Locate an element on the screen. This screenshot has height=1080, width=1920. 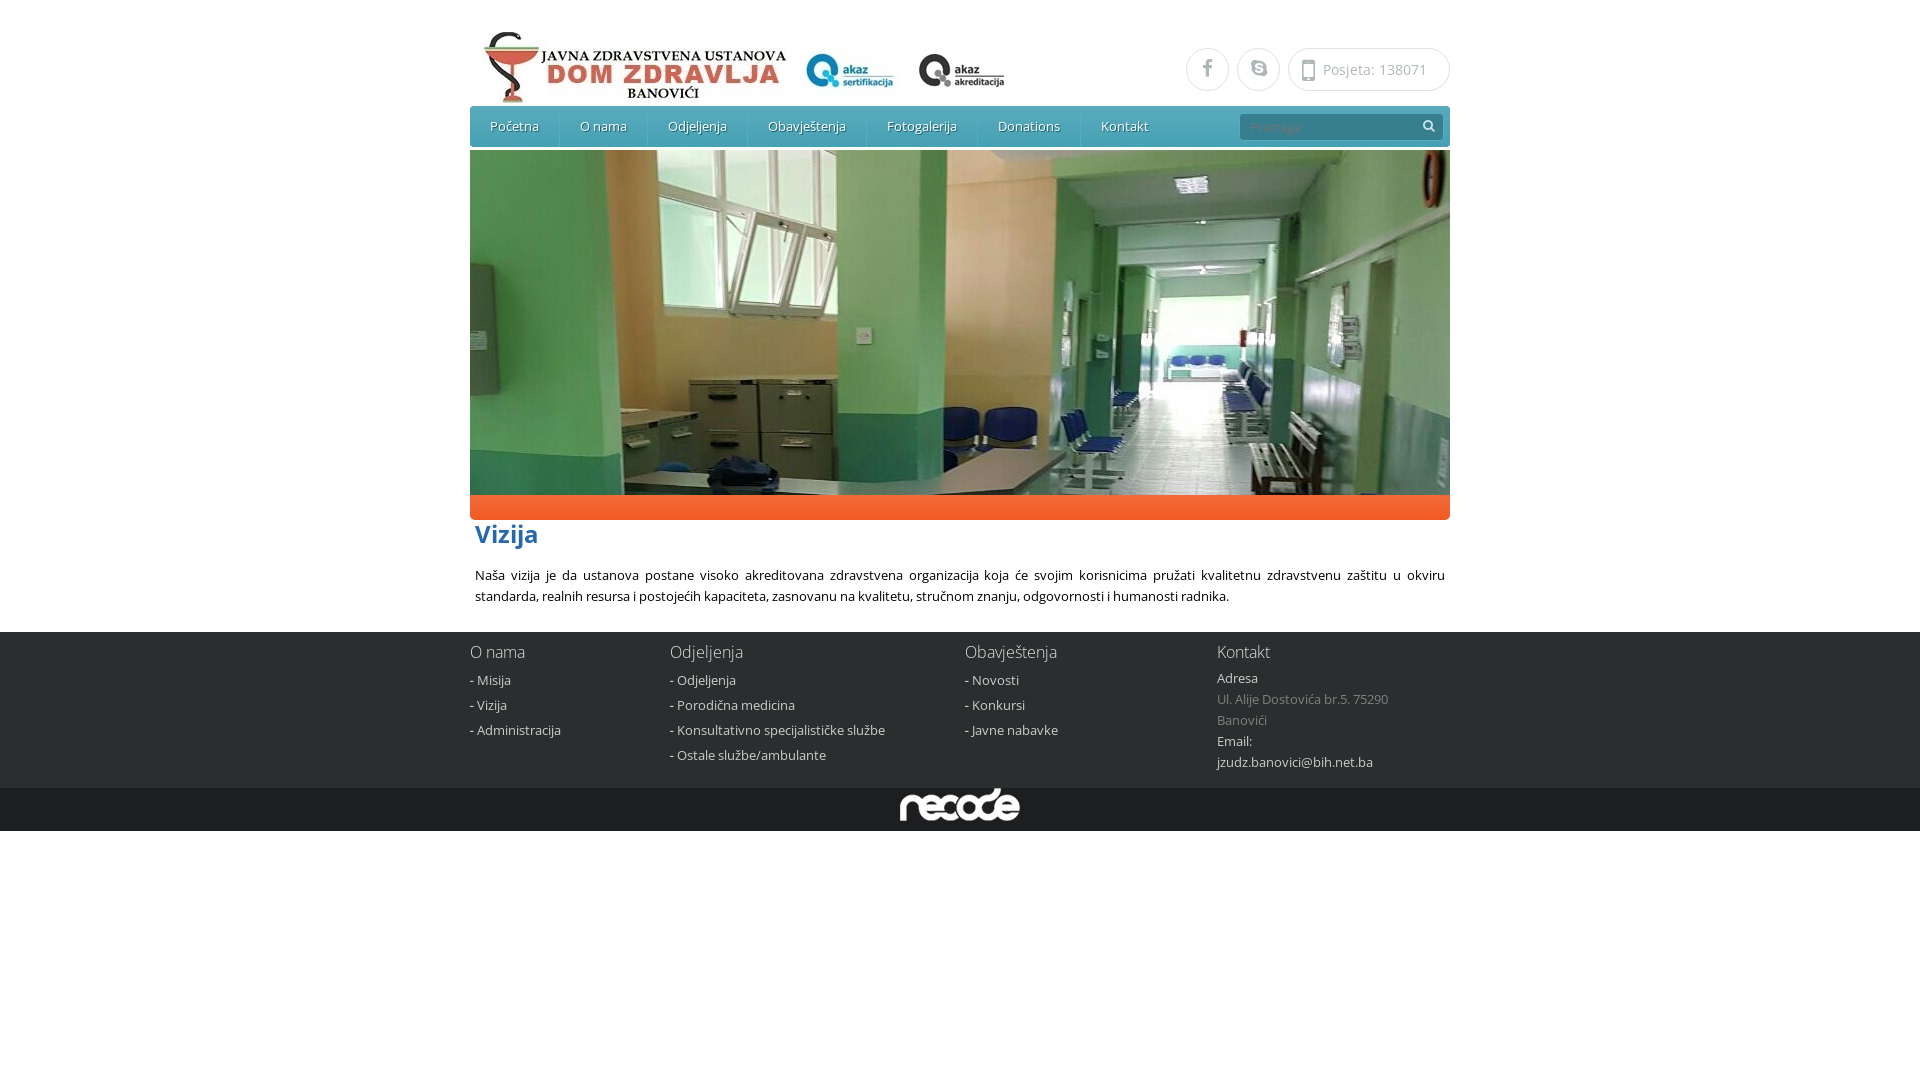
Konkursi is located at coordinates (998, 705).